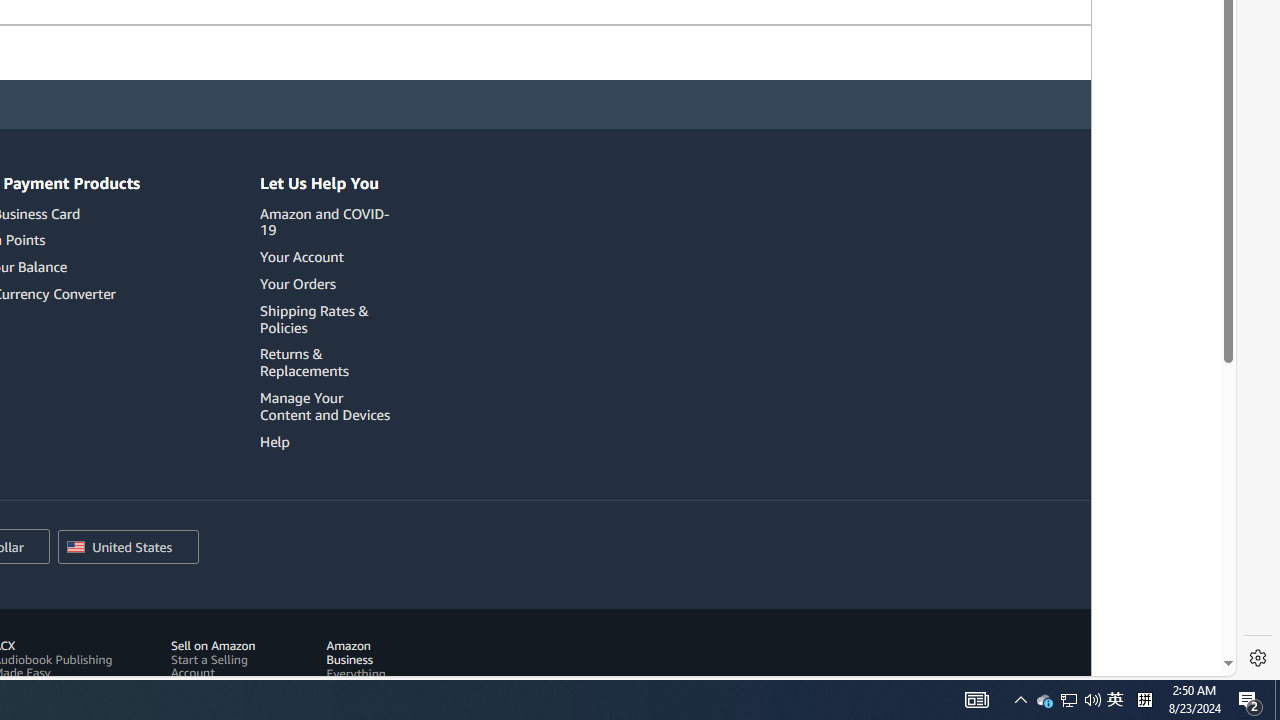 This screenshot has width=1280, height=720. Describe the element at coordinates (324, 406) in the screenshot. I see `Manage Your Content and Devices` at that location.